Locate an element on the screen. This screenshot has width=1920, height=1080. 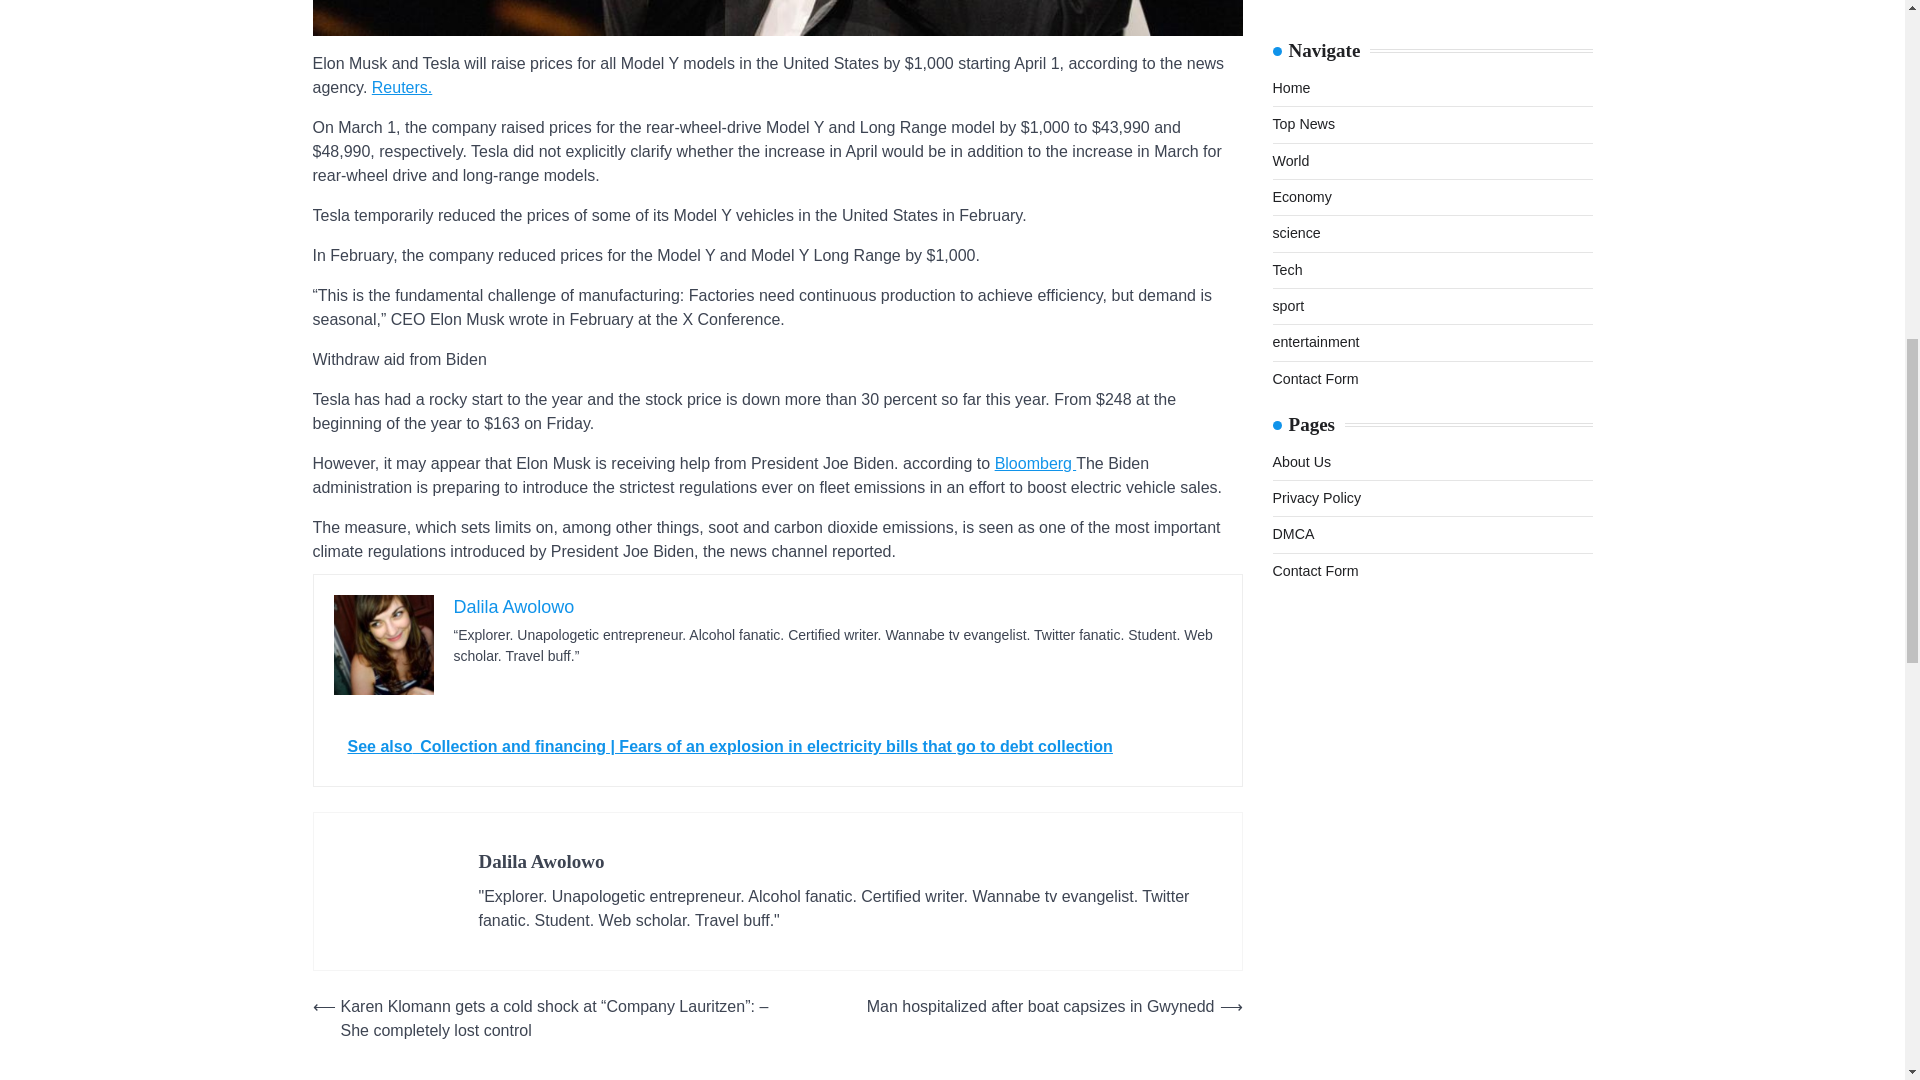
Dalila Awolowo is located at coordinates (514, 606).